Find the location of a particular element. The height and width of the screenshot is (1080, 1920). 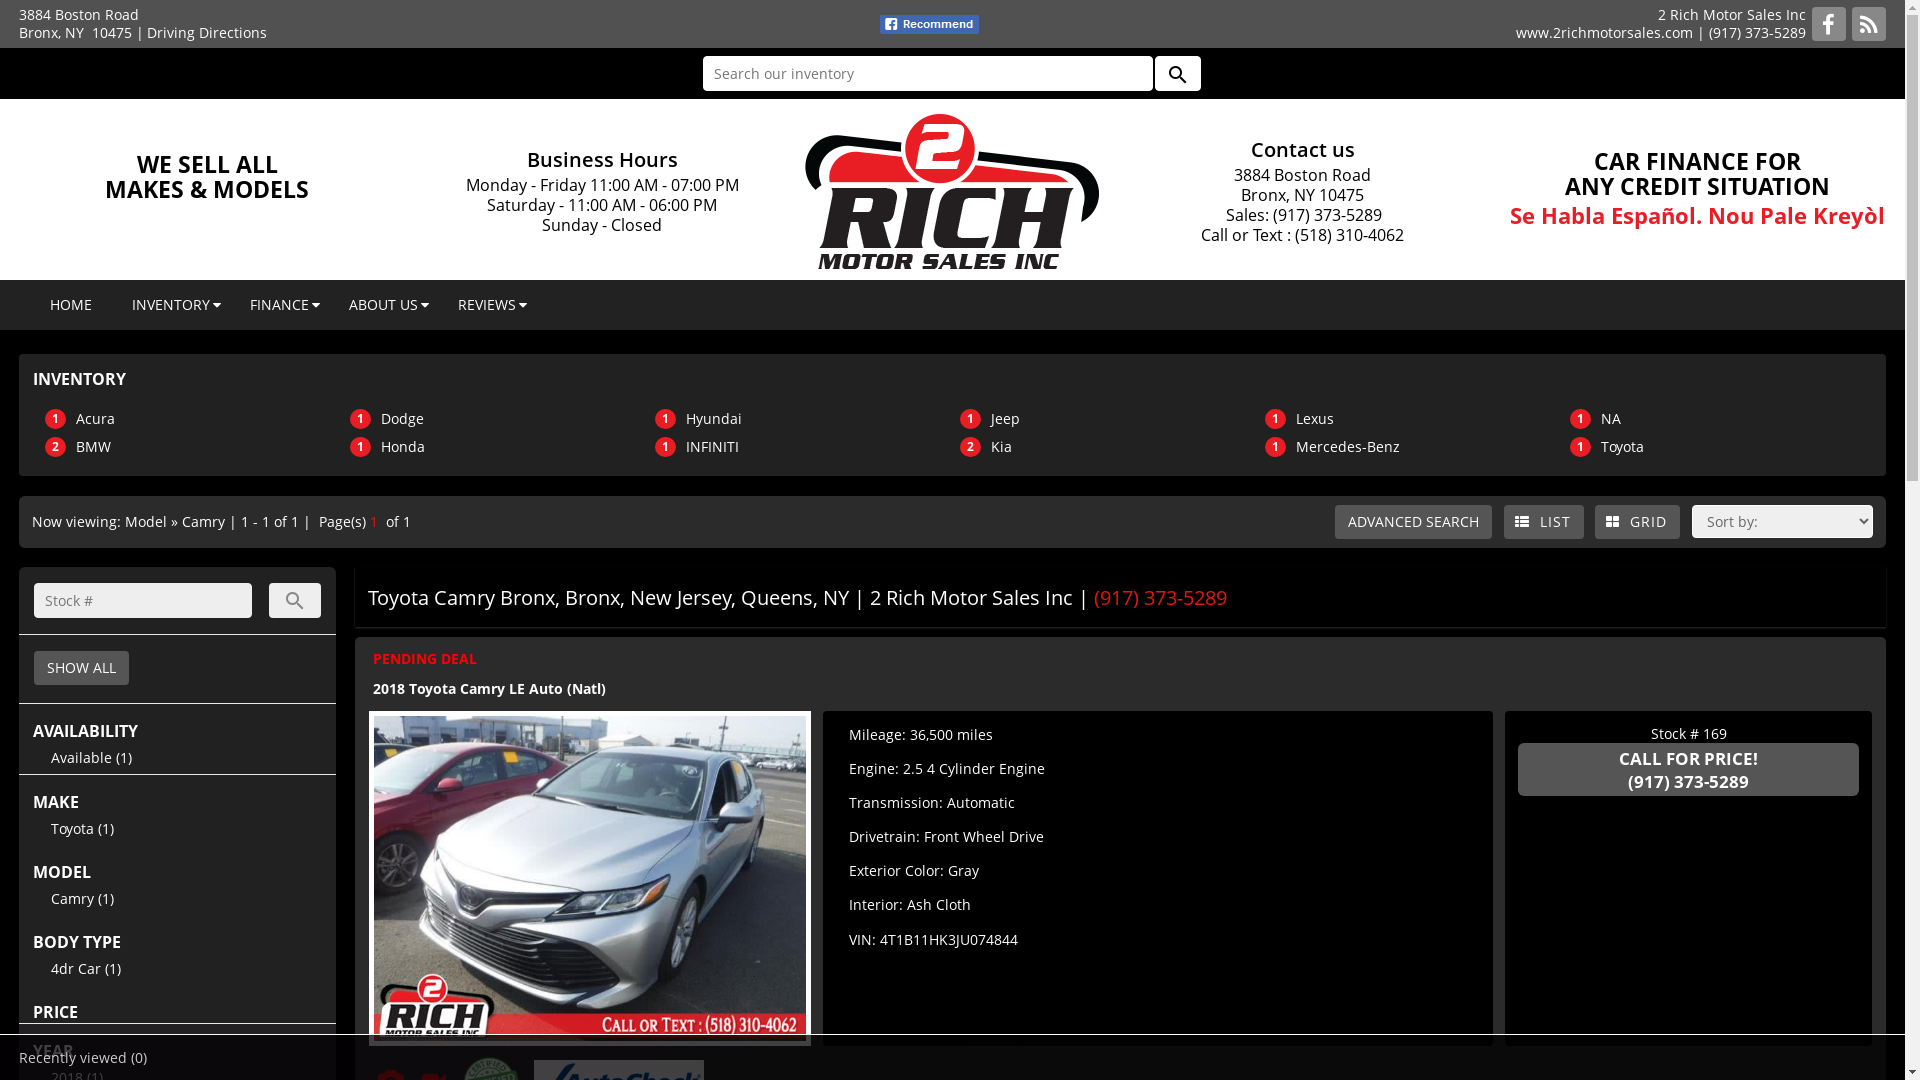

REVIEWS is located at coordinates (487, 305).